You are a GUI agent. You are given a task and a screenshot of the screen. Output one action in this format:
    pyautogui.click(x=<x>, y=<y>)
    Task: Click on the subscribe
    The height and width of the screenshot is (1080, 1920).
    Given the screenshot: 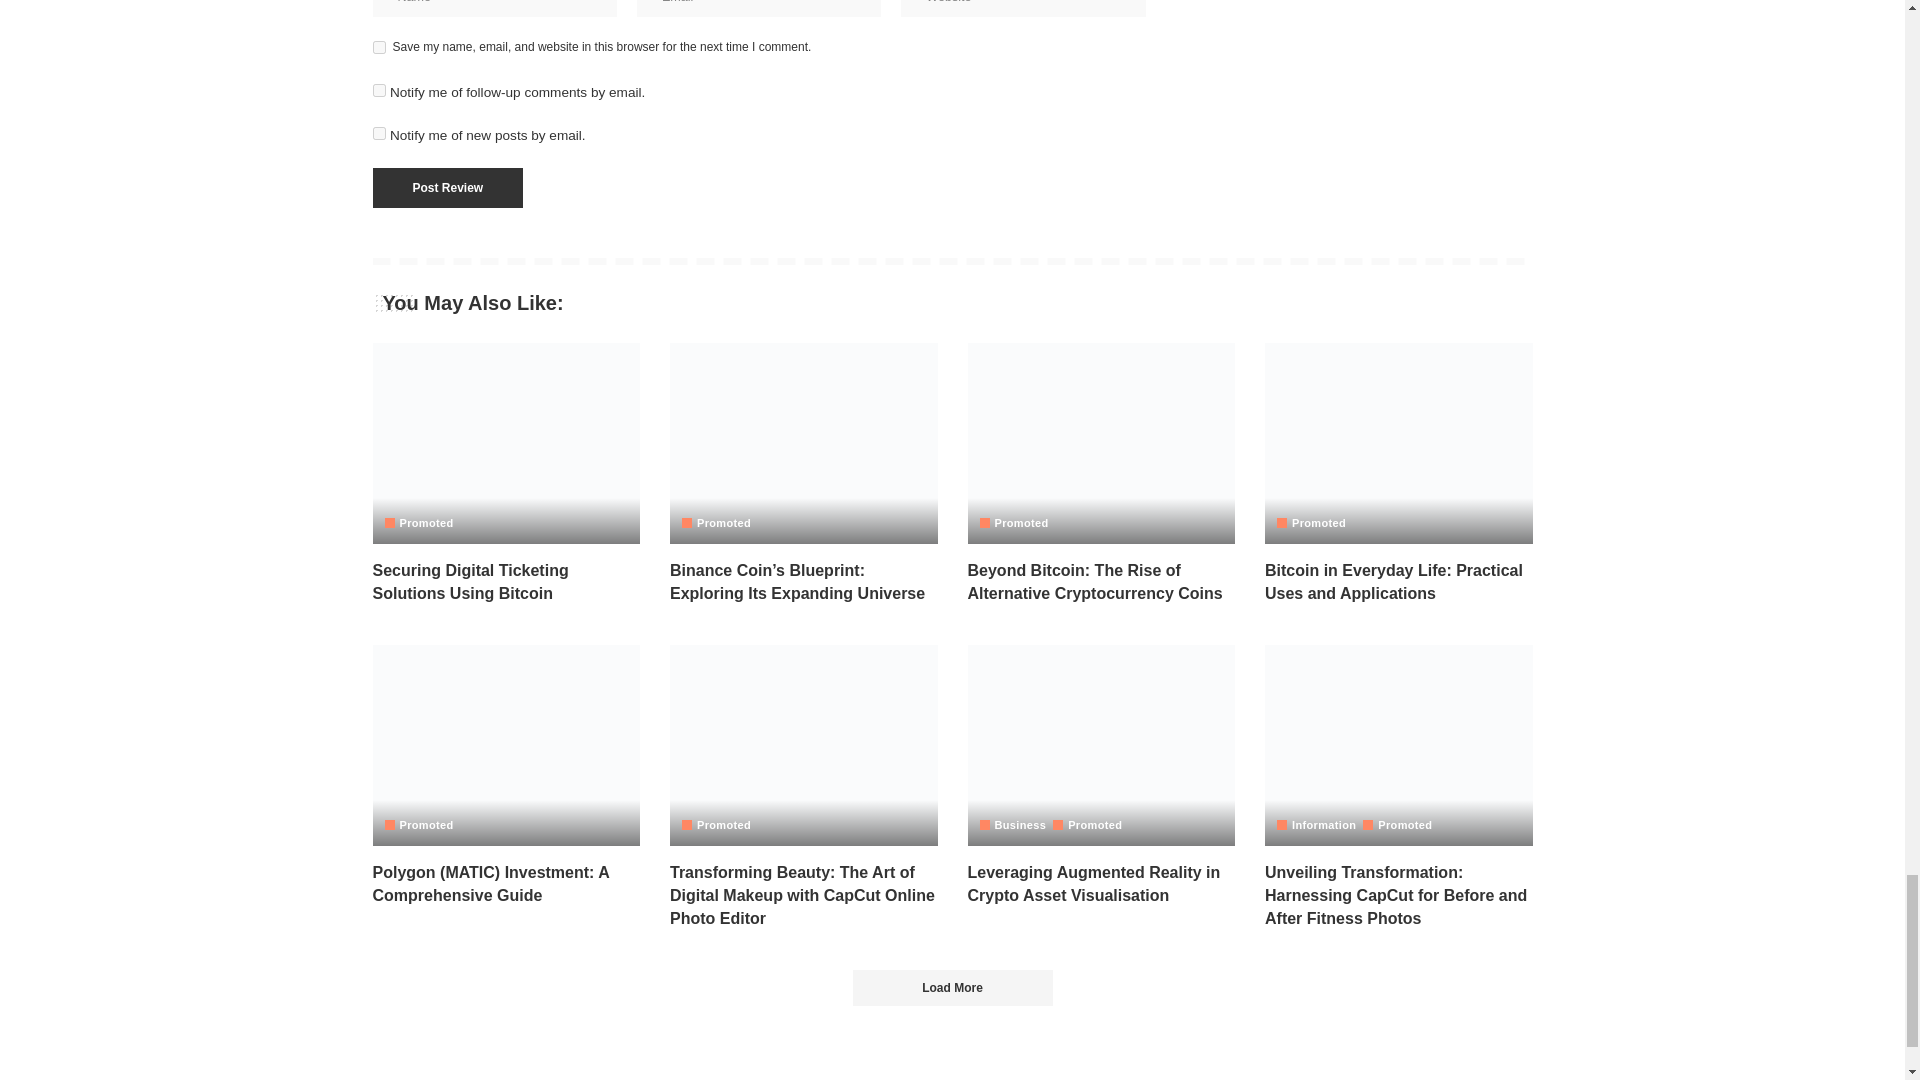 What is the action you would take?
    pyautogui.click(x=378, y=90)
    